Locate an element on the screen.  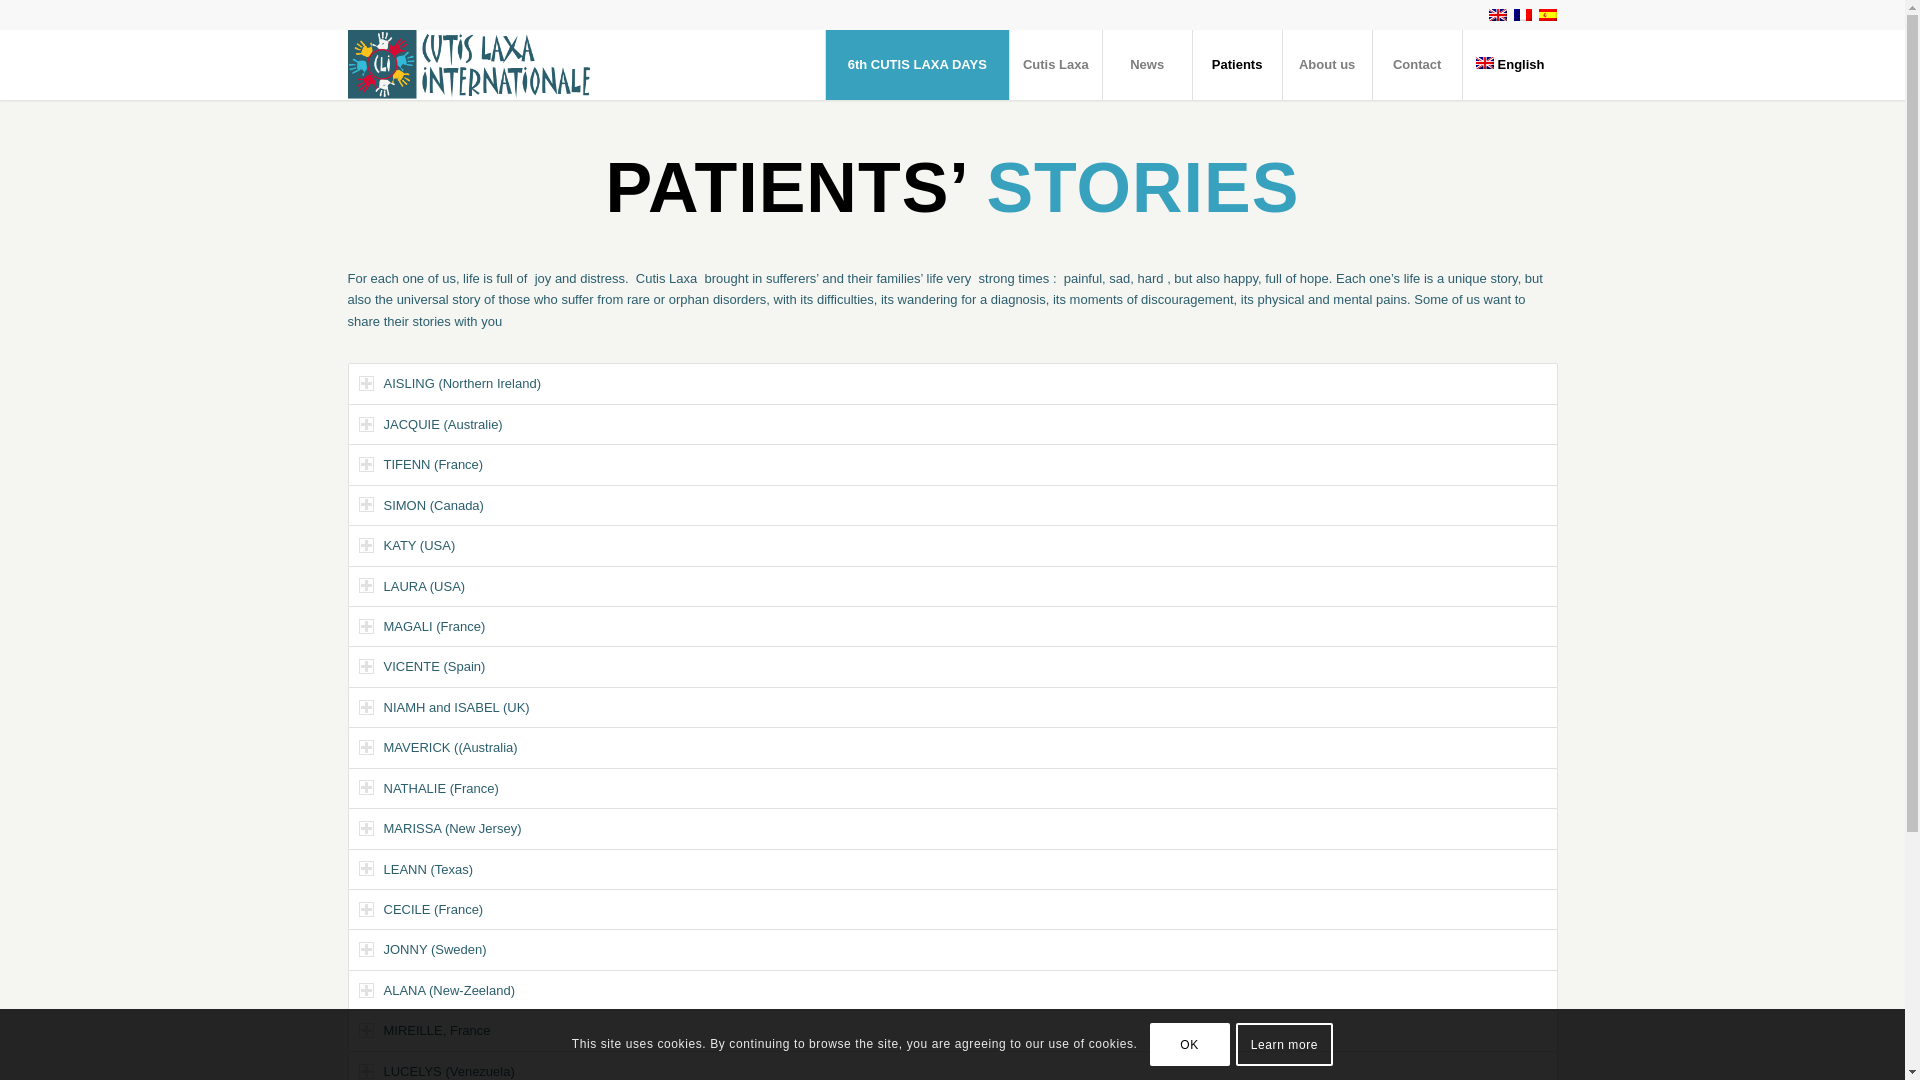
About us is located at coordinates (1327, 65).